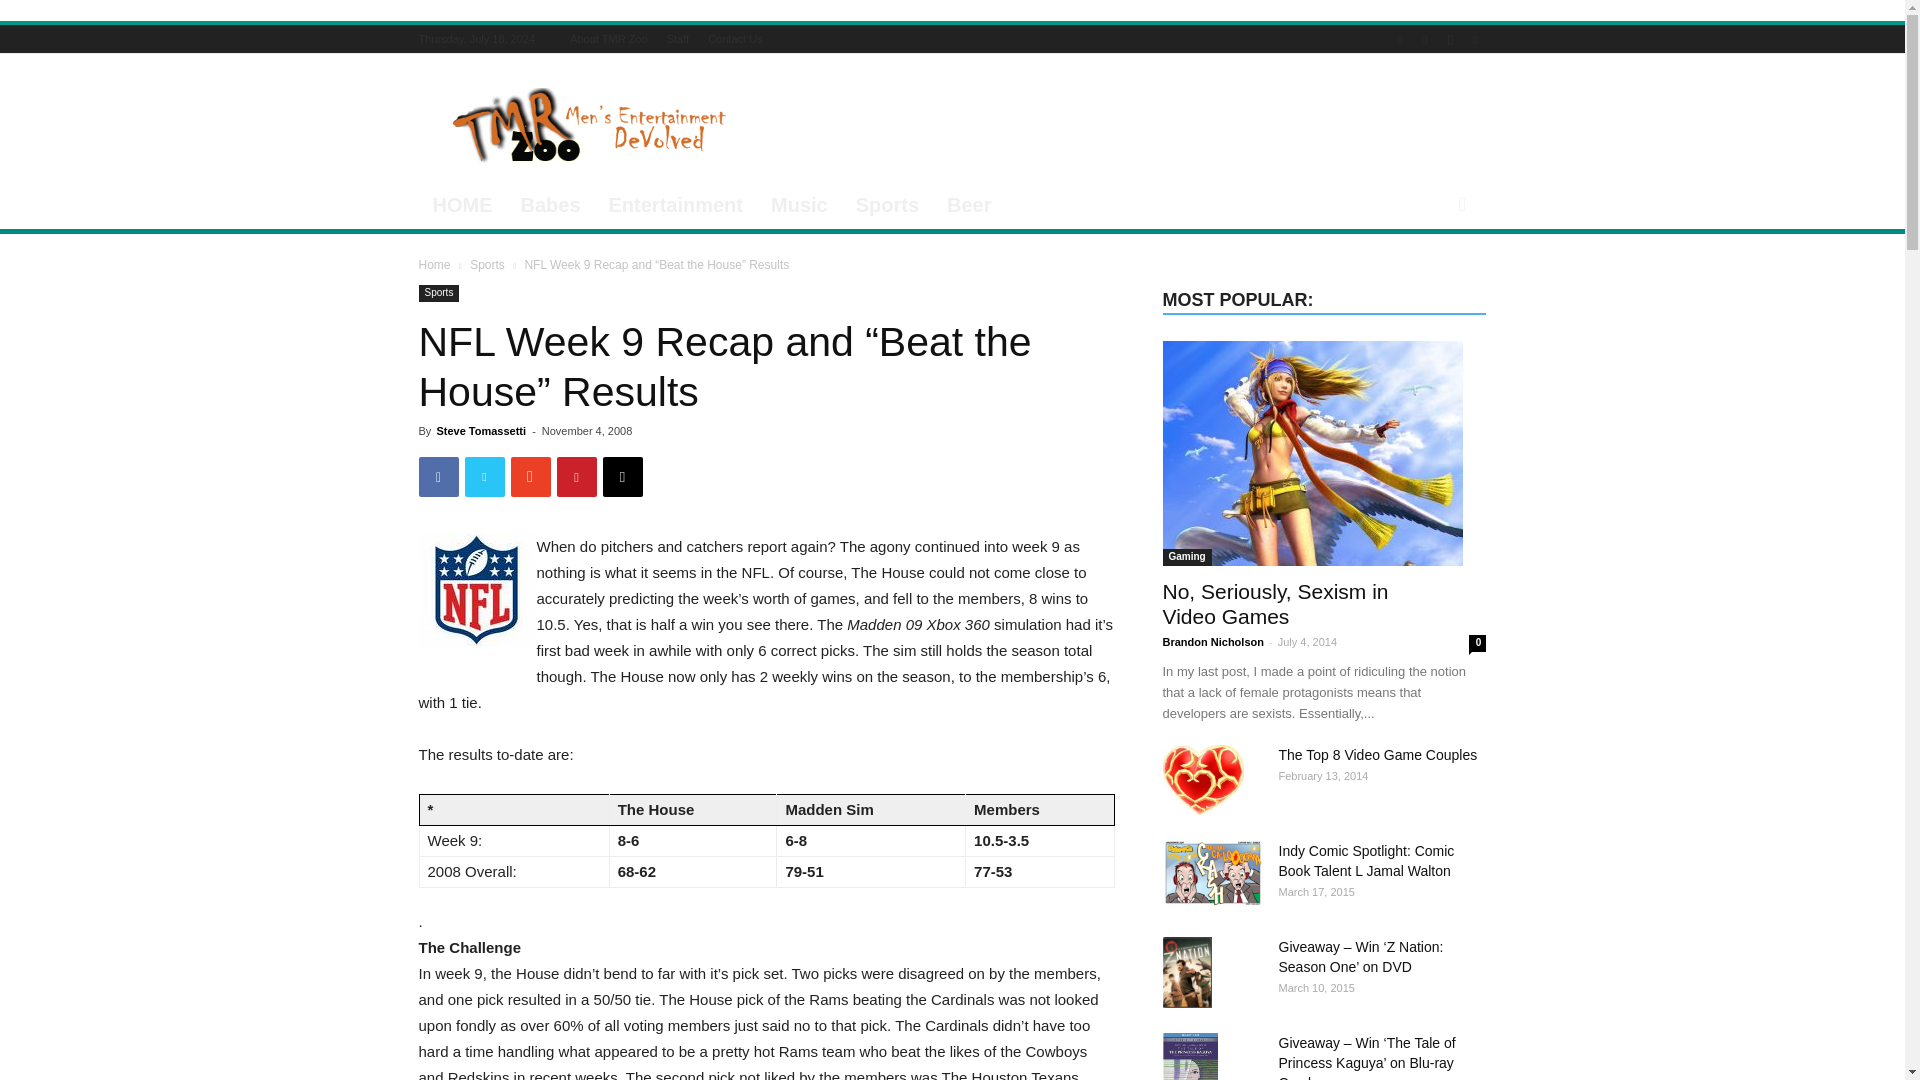  What do you see at coordinates (1428, 284) in the screenshot?
I see `Search` at bounding box center [1428, 284].